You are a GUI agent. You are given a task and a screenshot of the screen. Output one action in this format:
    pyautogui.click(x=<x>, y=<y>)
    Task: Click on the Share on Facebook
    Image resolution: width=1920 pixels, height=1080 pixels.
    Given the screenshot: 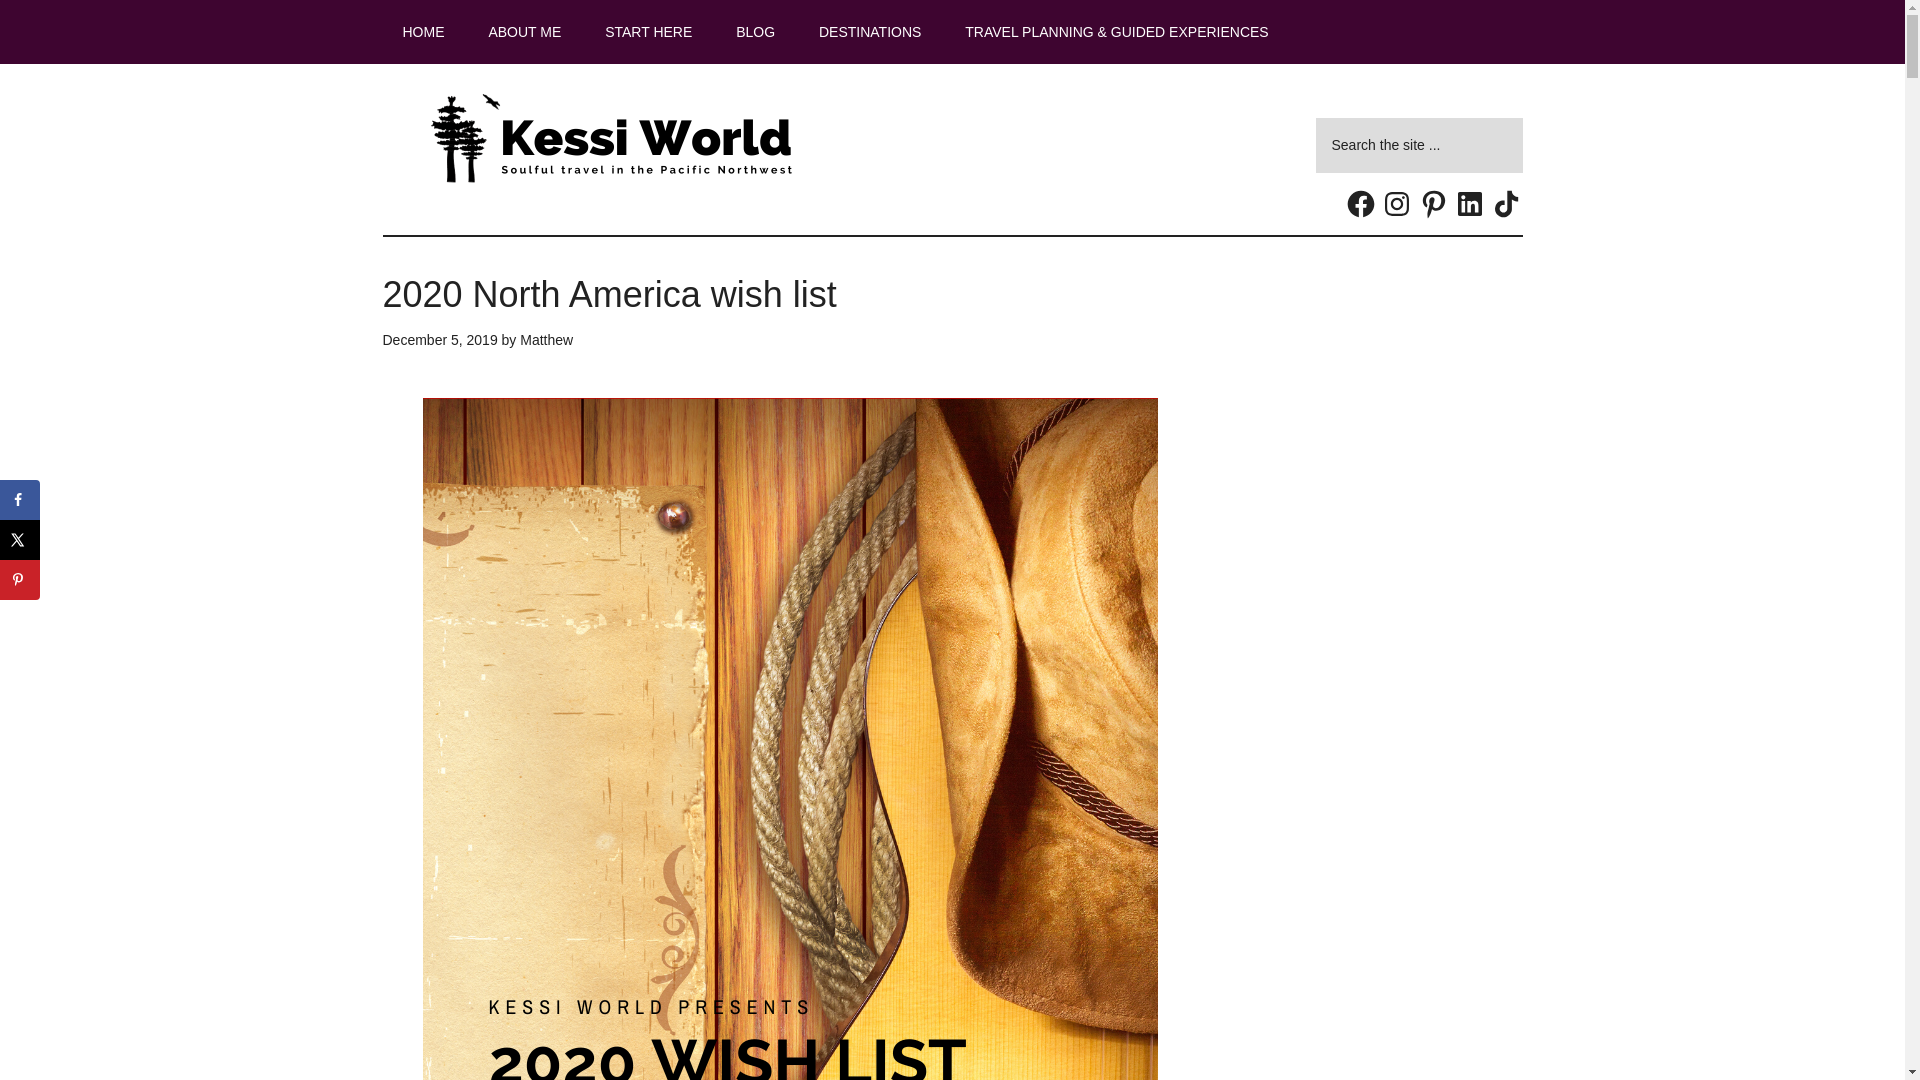 What is the action you would take?
    pyautogui.click(x=20, y=499)
    